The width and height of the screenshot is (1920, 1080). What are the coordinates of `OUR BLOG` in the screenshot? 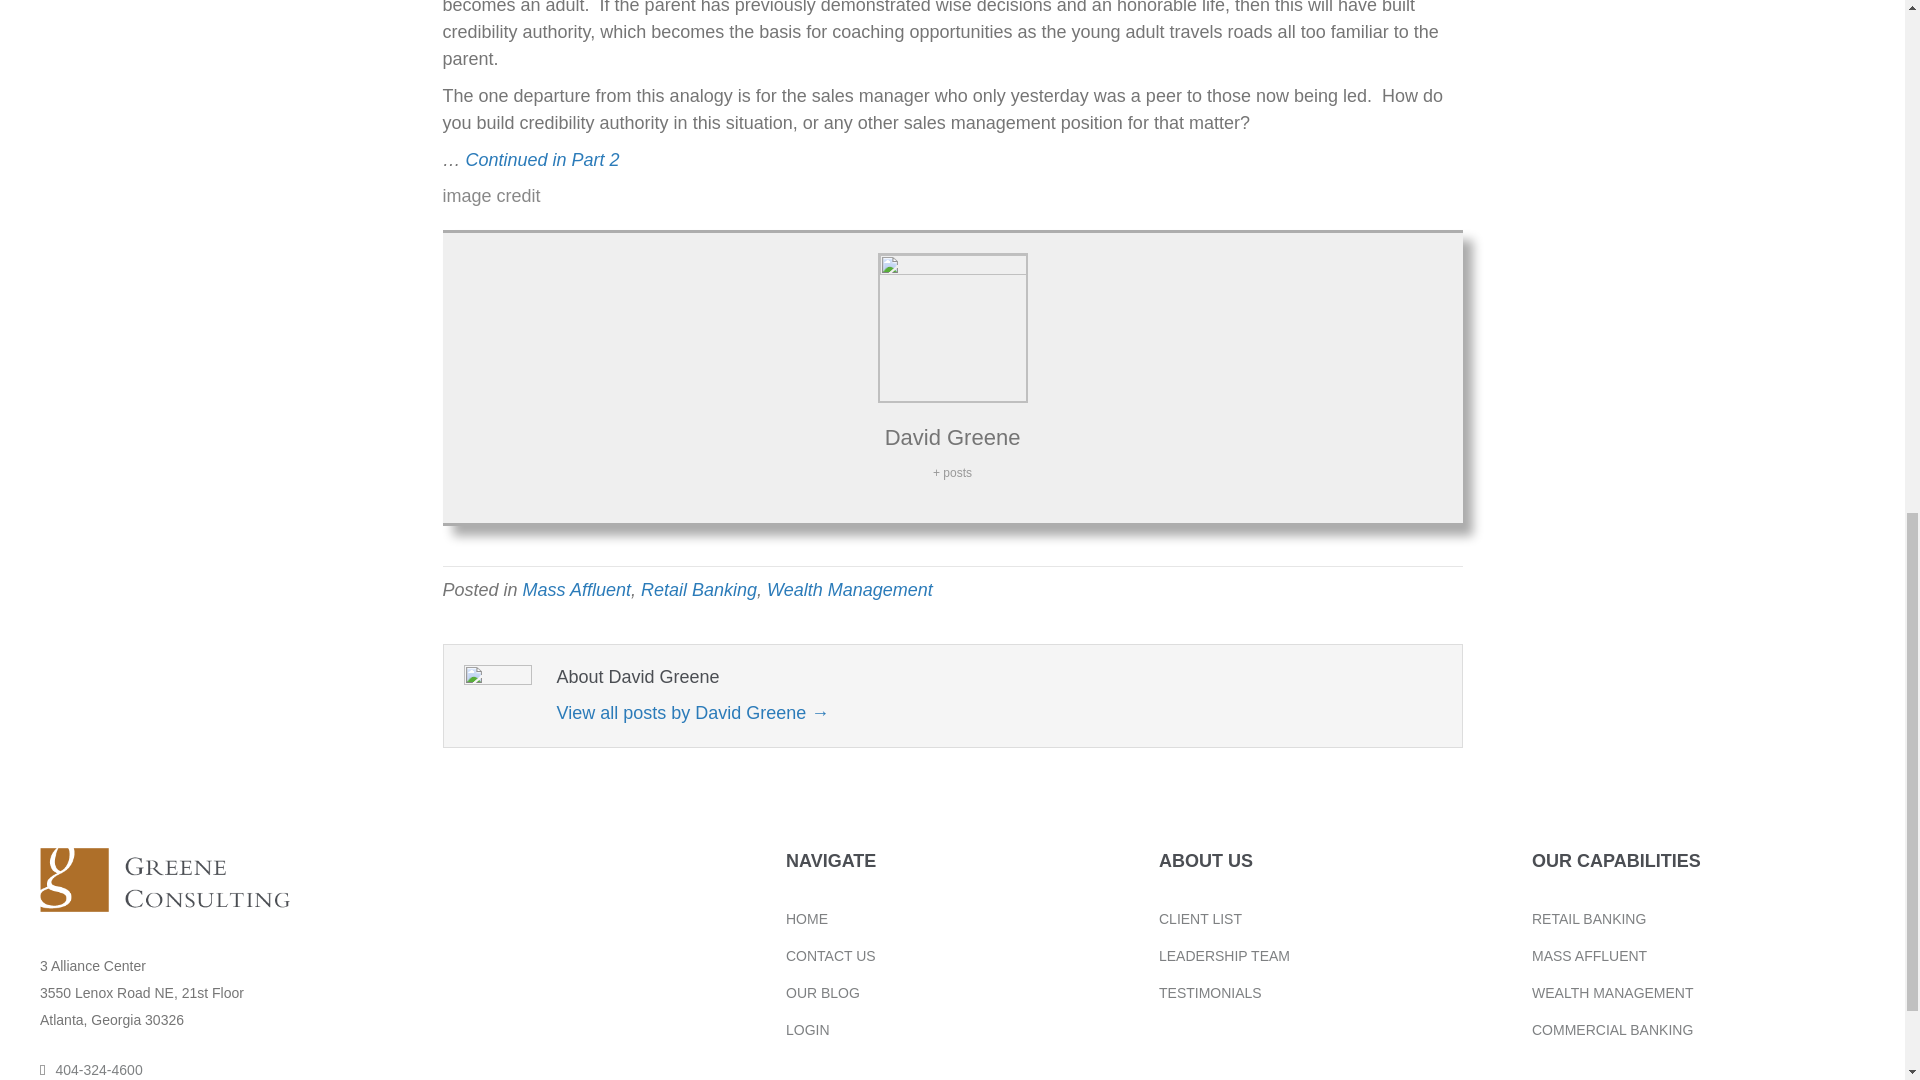 It's located at (822, 992).